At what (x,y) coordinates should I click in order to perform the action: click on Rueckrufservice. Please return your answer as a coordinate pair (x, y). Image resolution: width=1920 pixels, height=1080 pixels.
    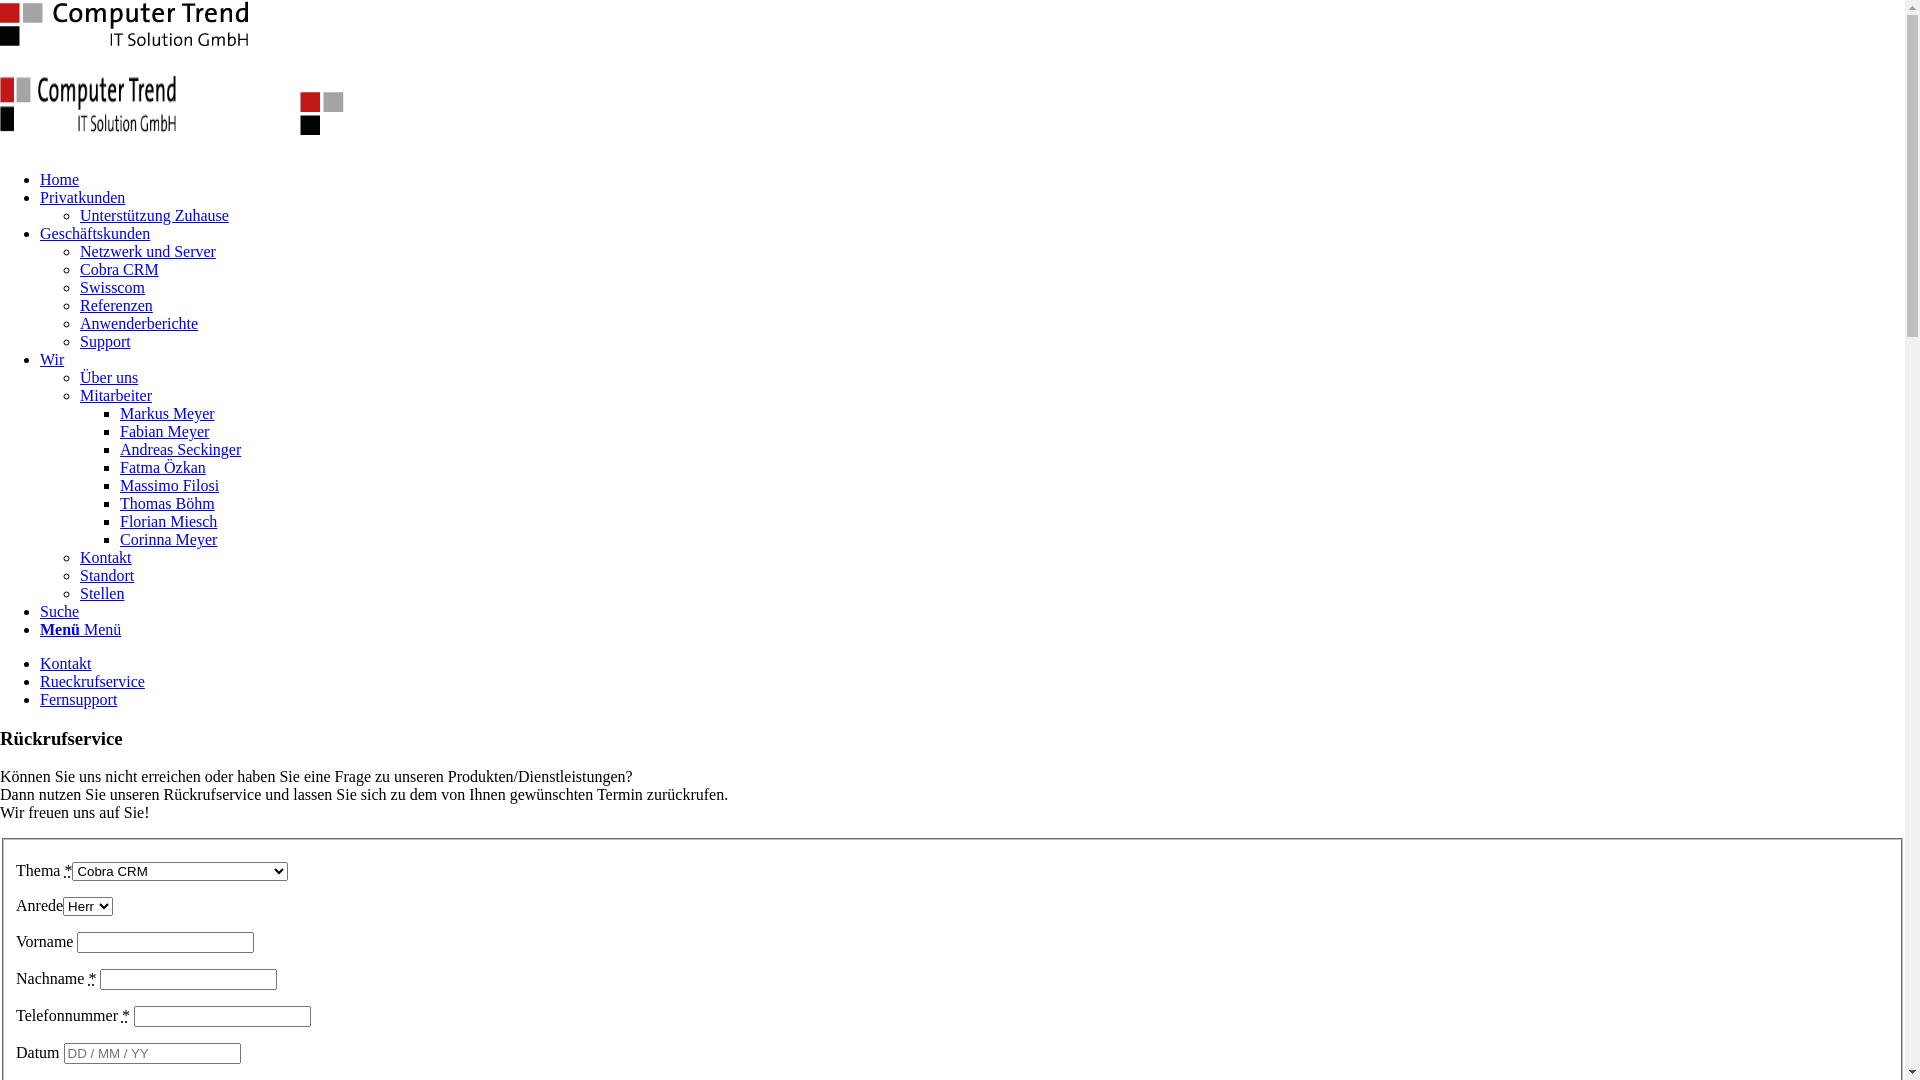
    Looking at the image, I should click on (92, 682).